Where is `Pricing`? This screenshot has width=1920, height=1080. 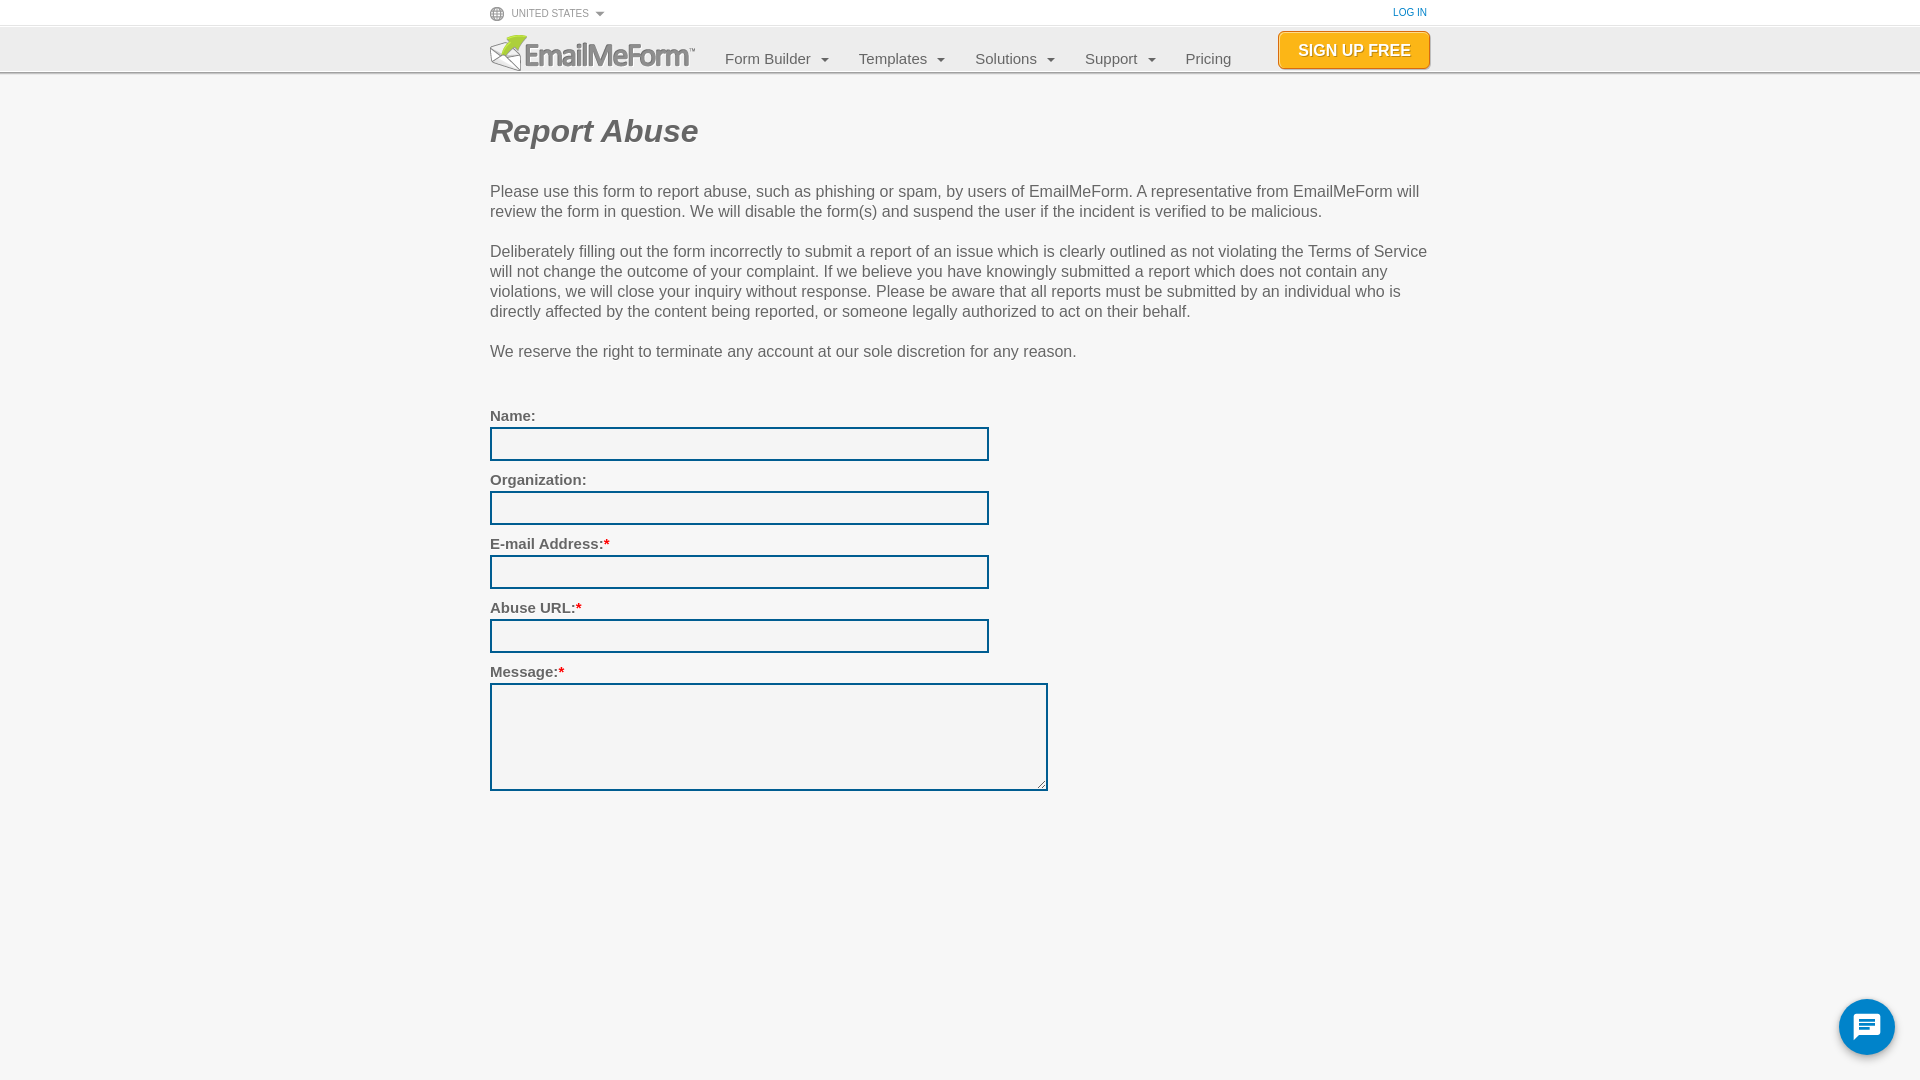
Pricing is located at coordinates (1198, 58).